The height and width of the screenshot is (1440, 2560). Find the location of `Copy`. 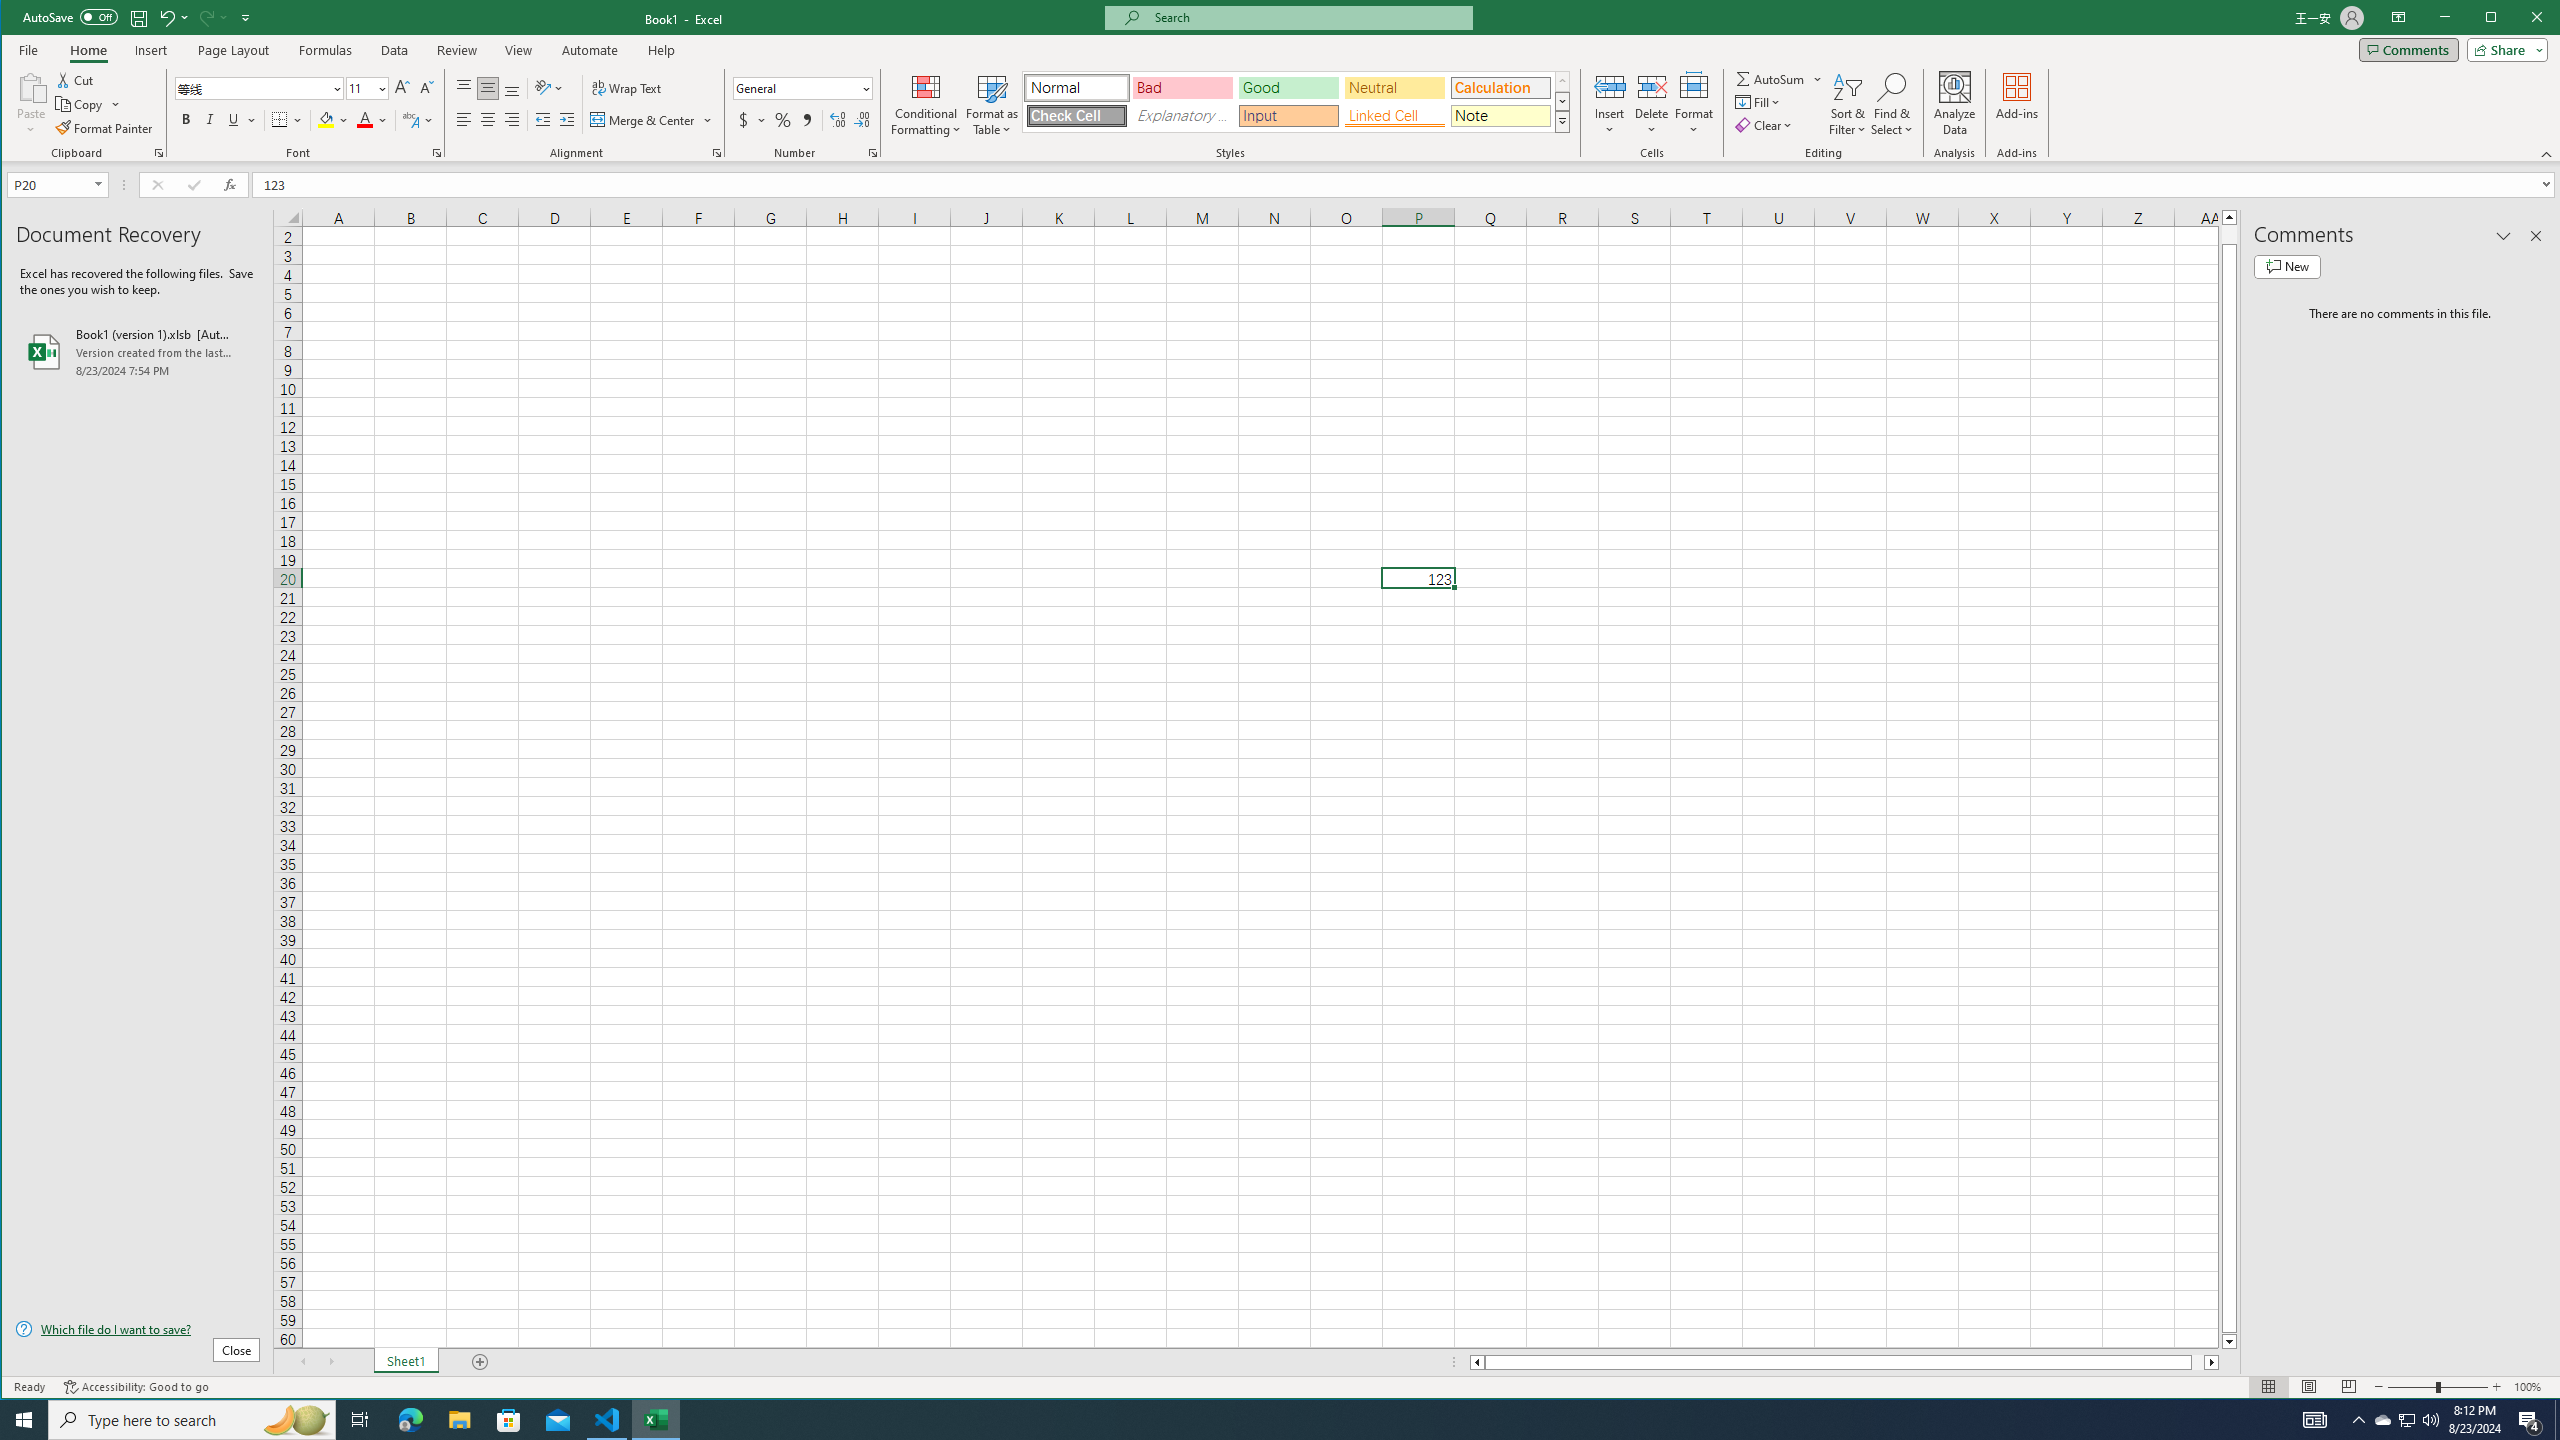

Copy is located at coordinates (2408, 1420).